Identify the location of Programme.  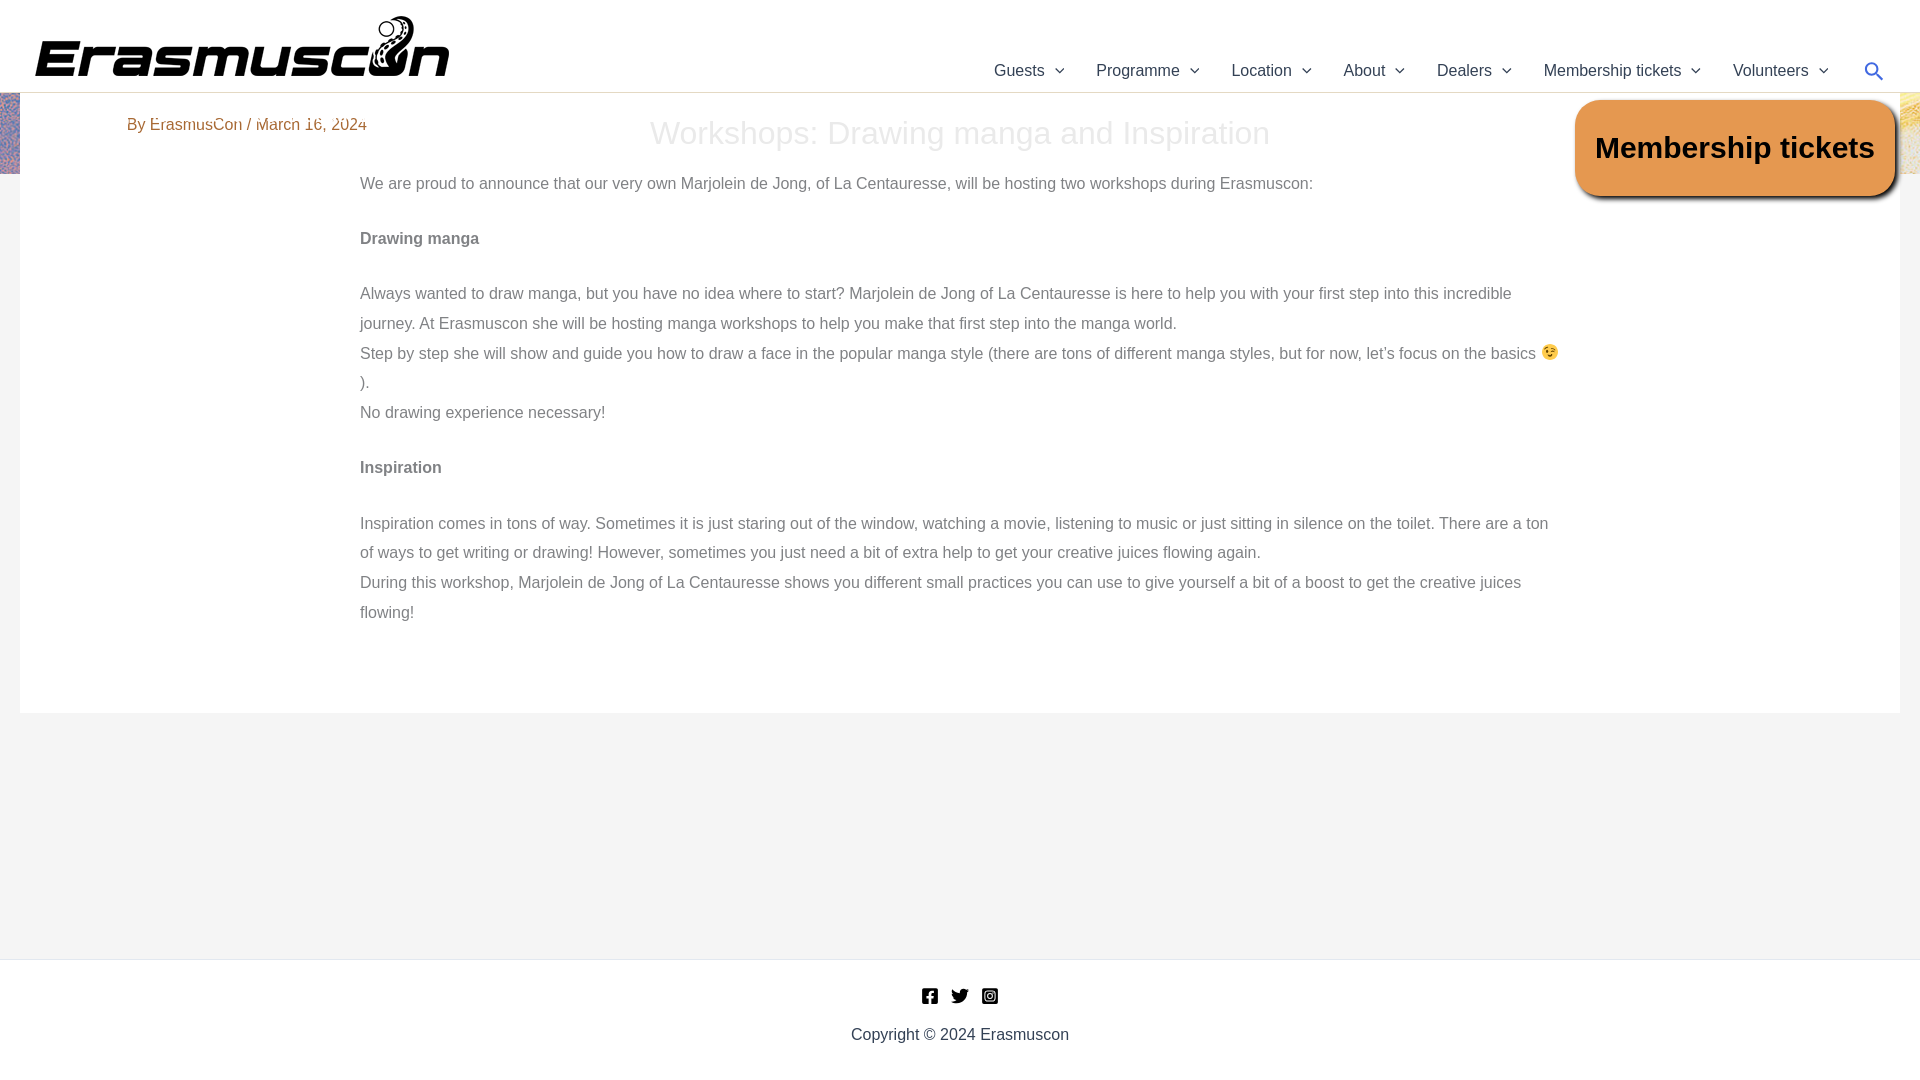
(1147, 71).